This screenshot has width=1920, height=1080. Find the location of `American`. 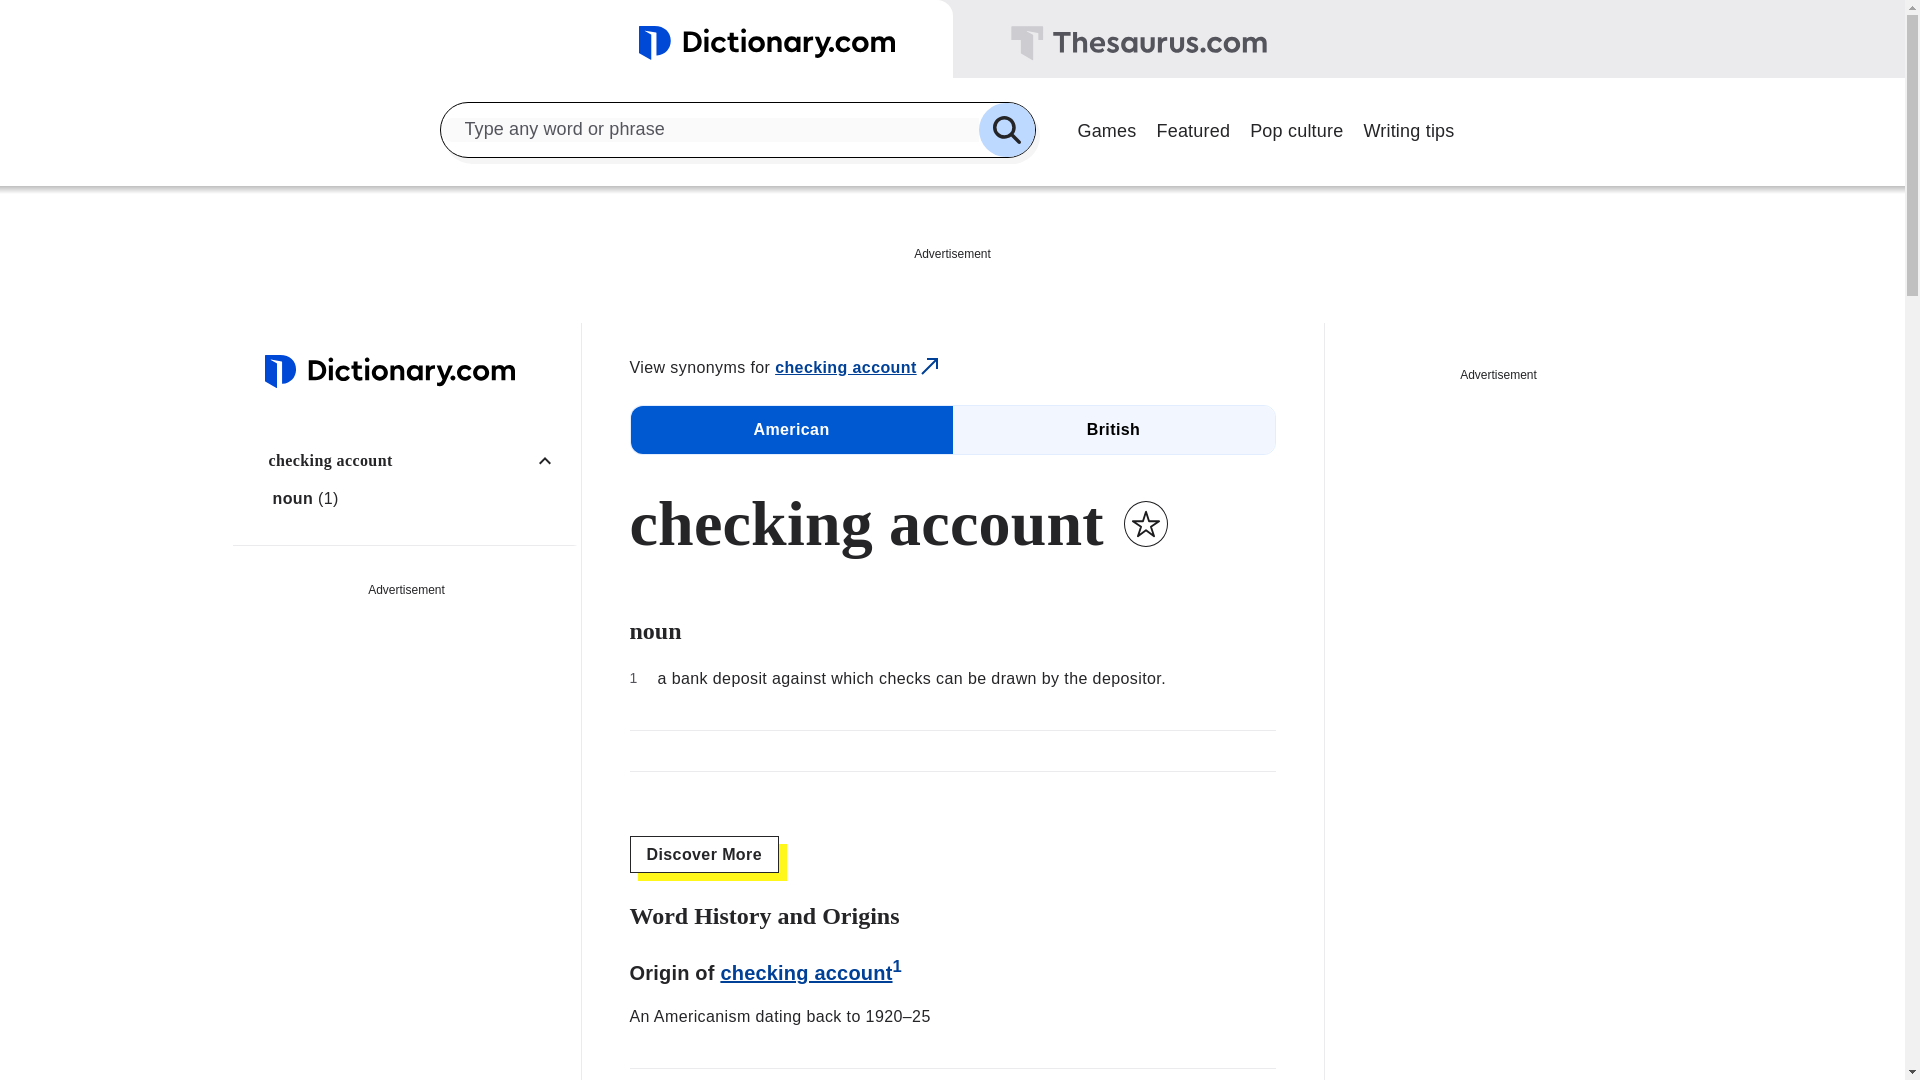

American is located at coordinates (790, 430).